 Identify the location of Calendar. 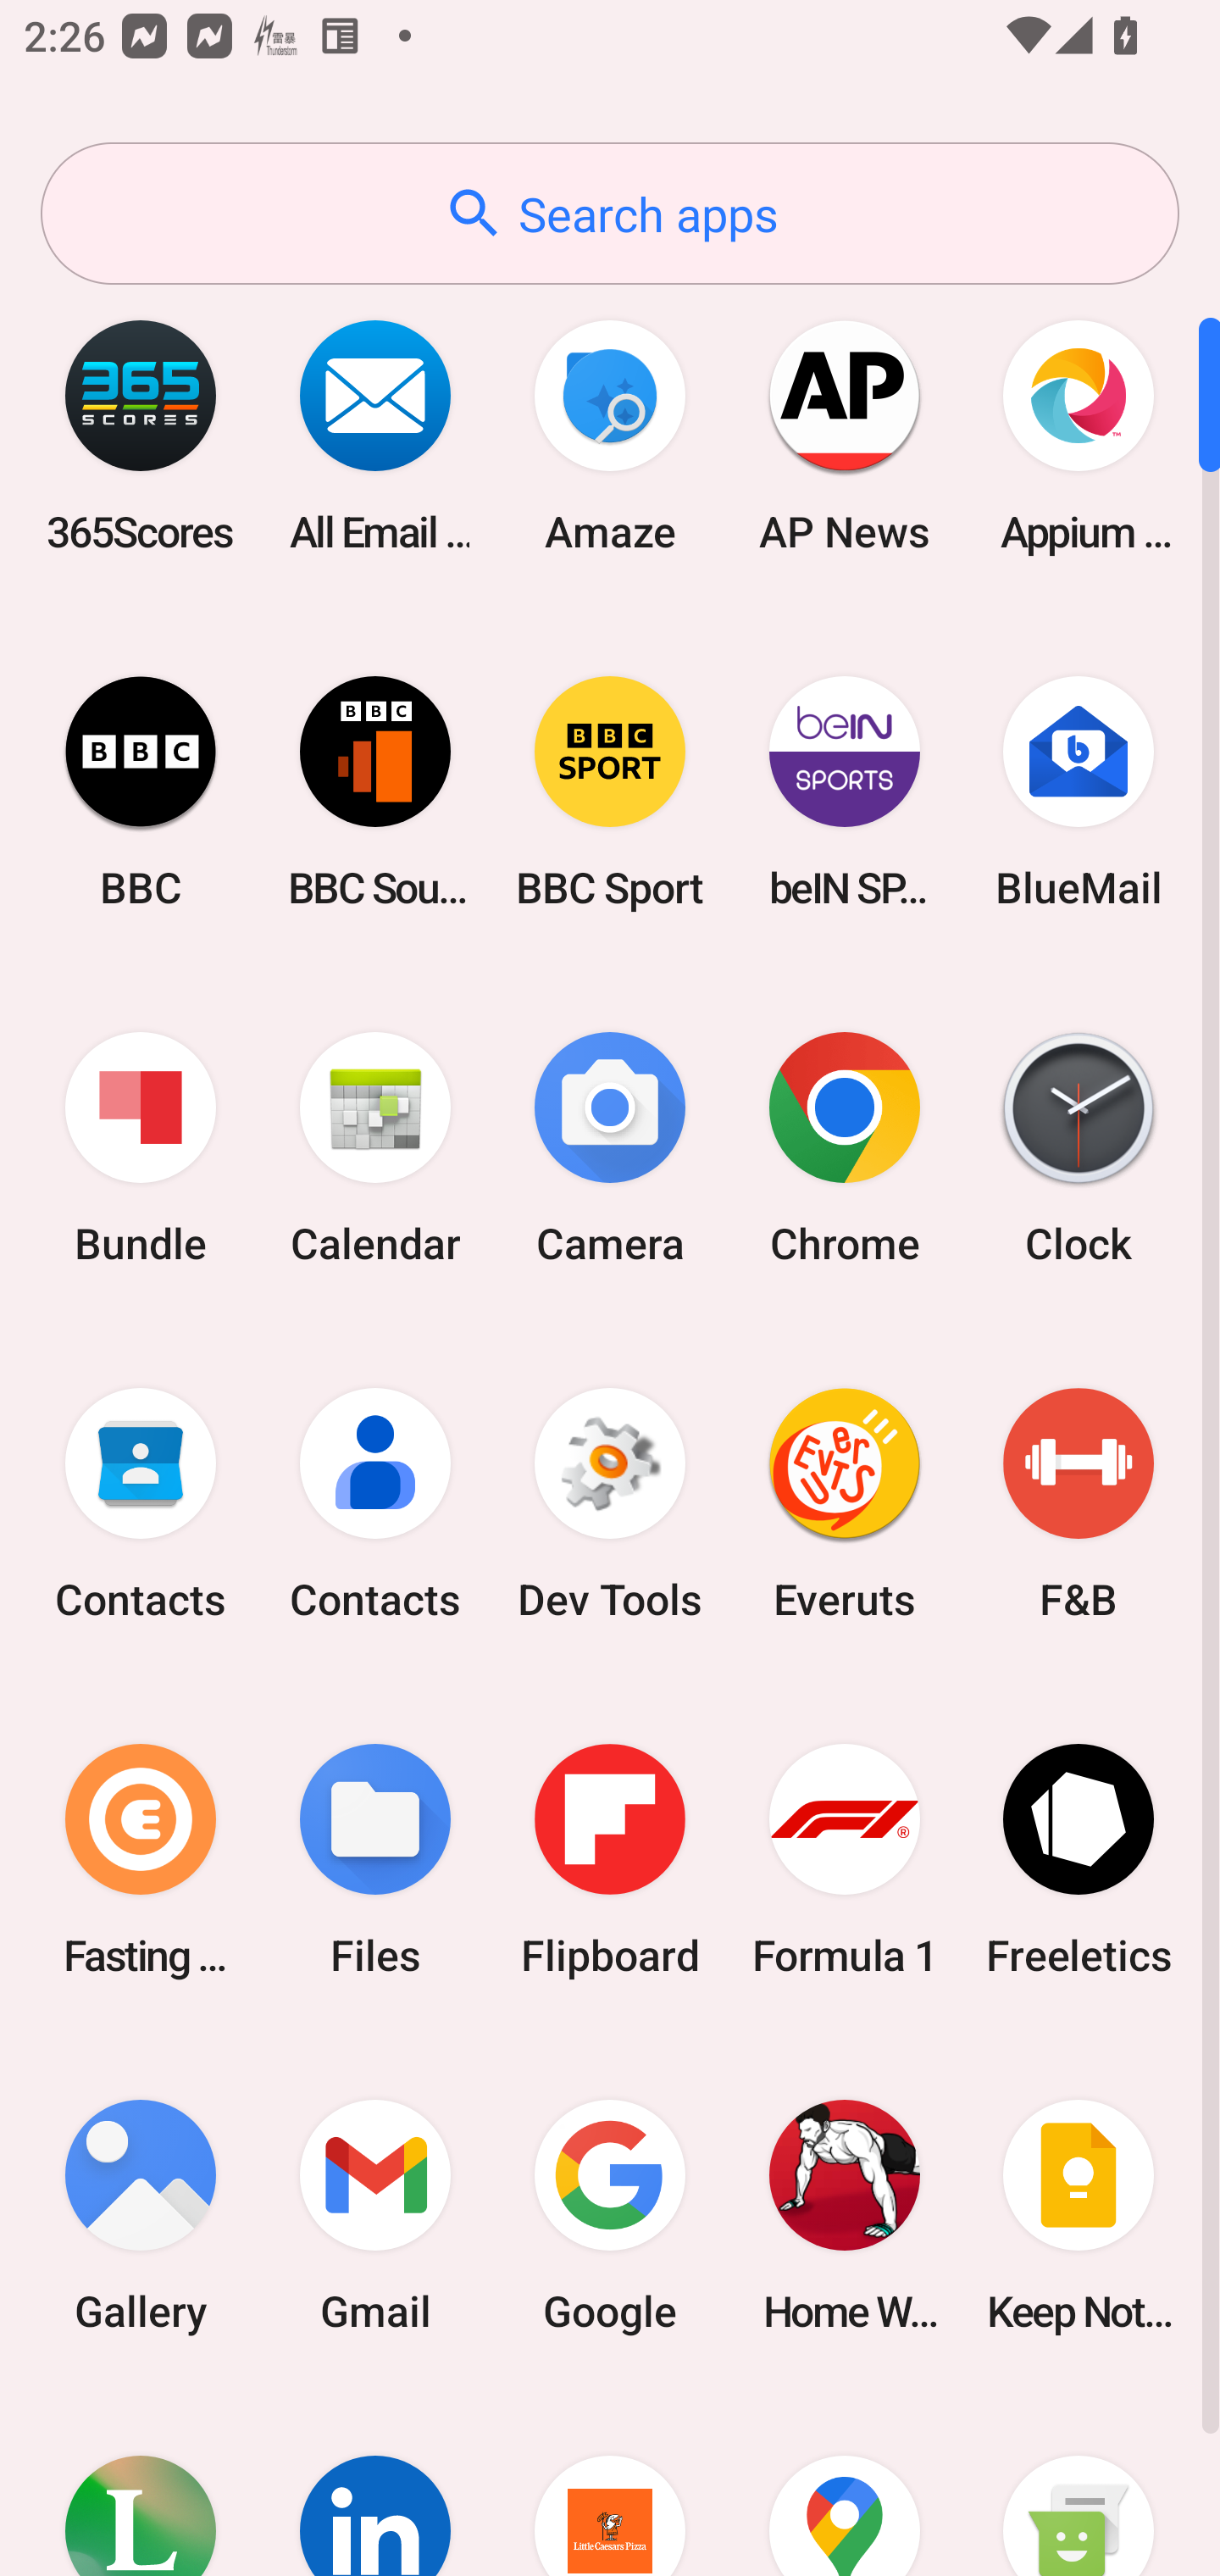
(375, 1149).